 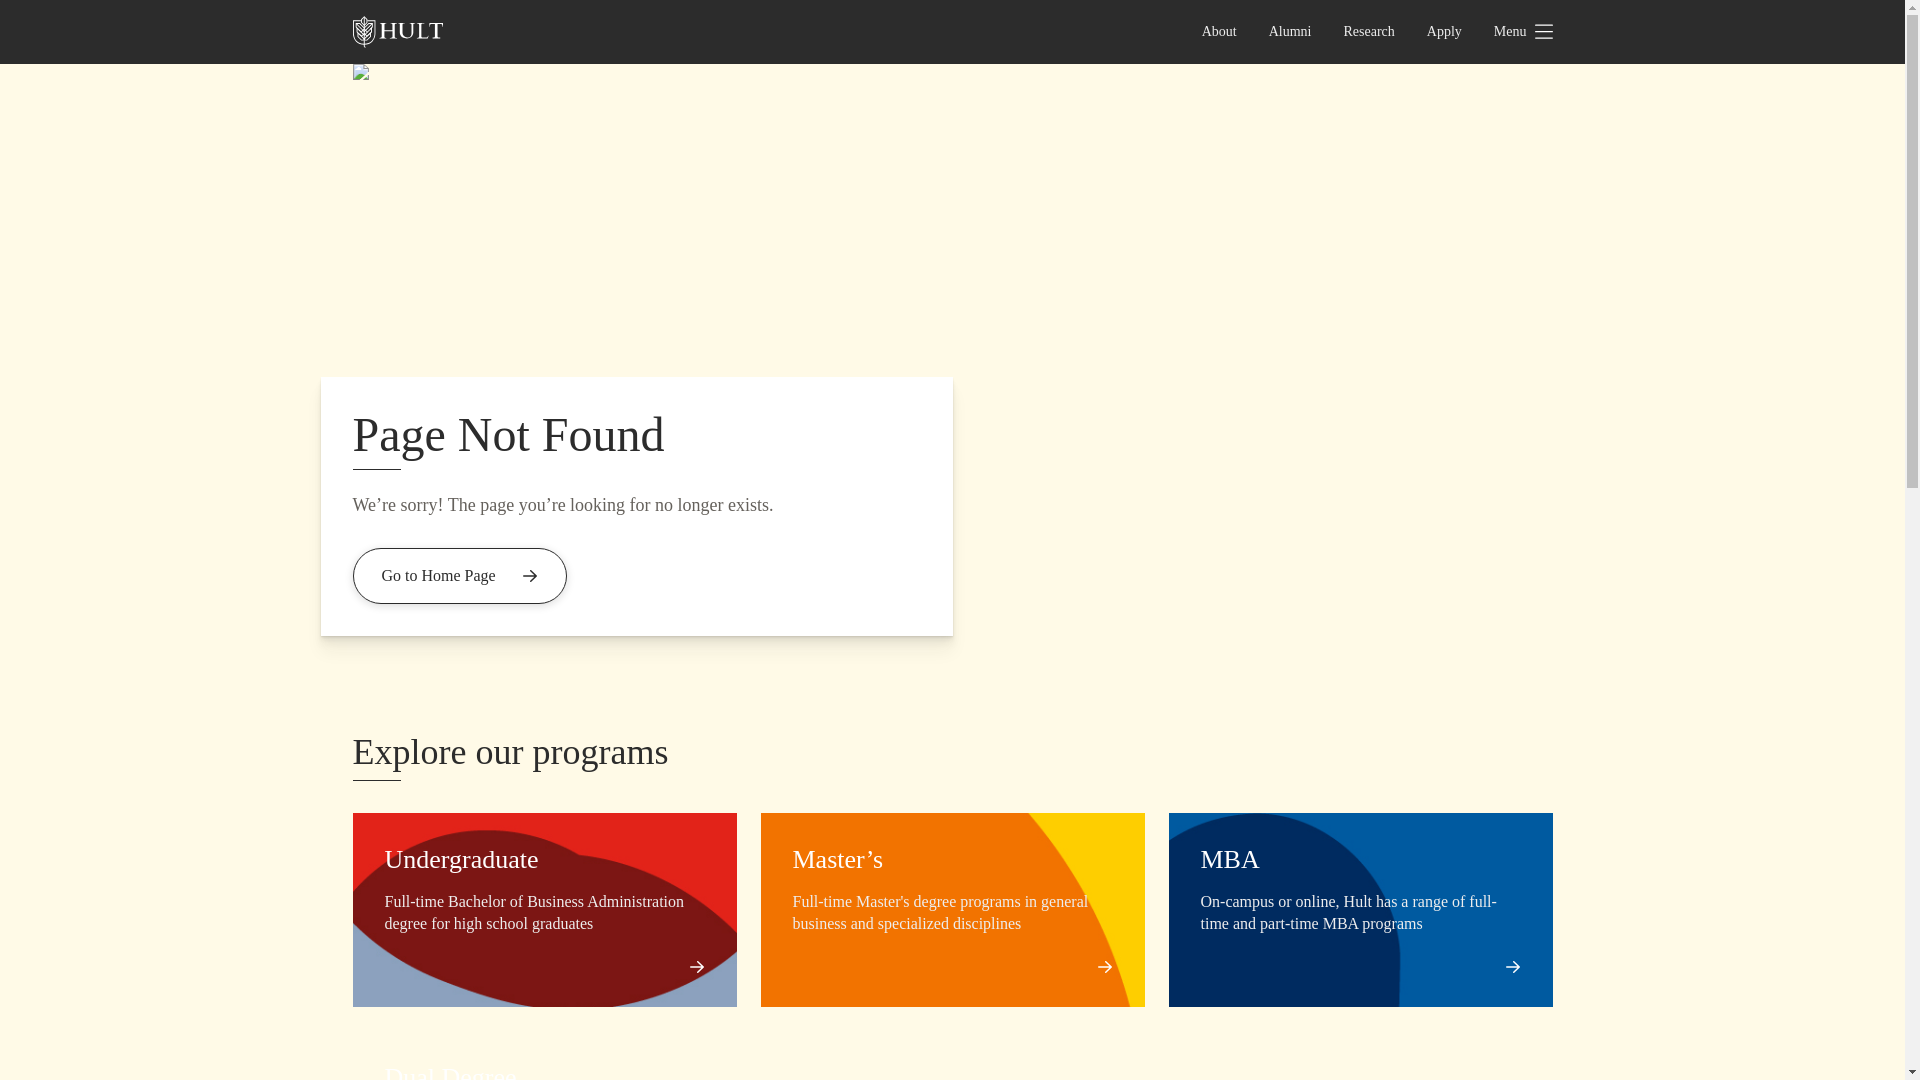 I want to click on See Bachelor Degree Program, so click(x=1096, y=967).